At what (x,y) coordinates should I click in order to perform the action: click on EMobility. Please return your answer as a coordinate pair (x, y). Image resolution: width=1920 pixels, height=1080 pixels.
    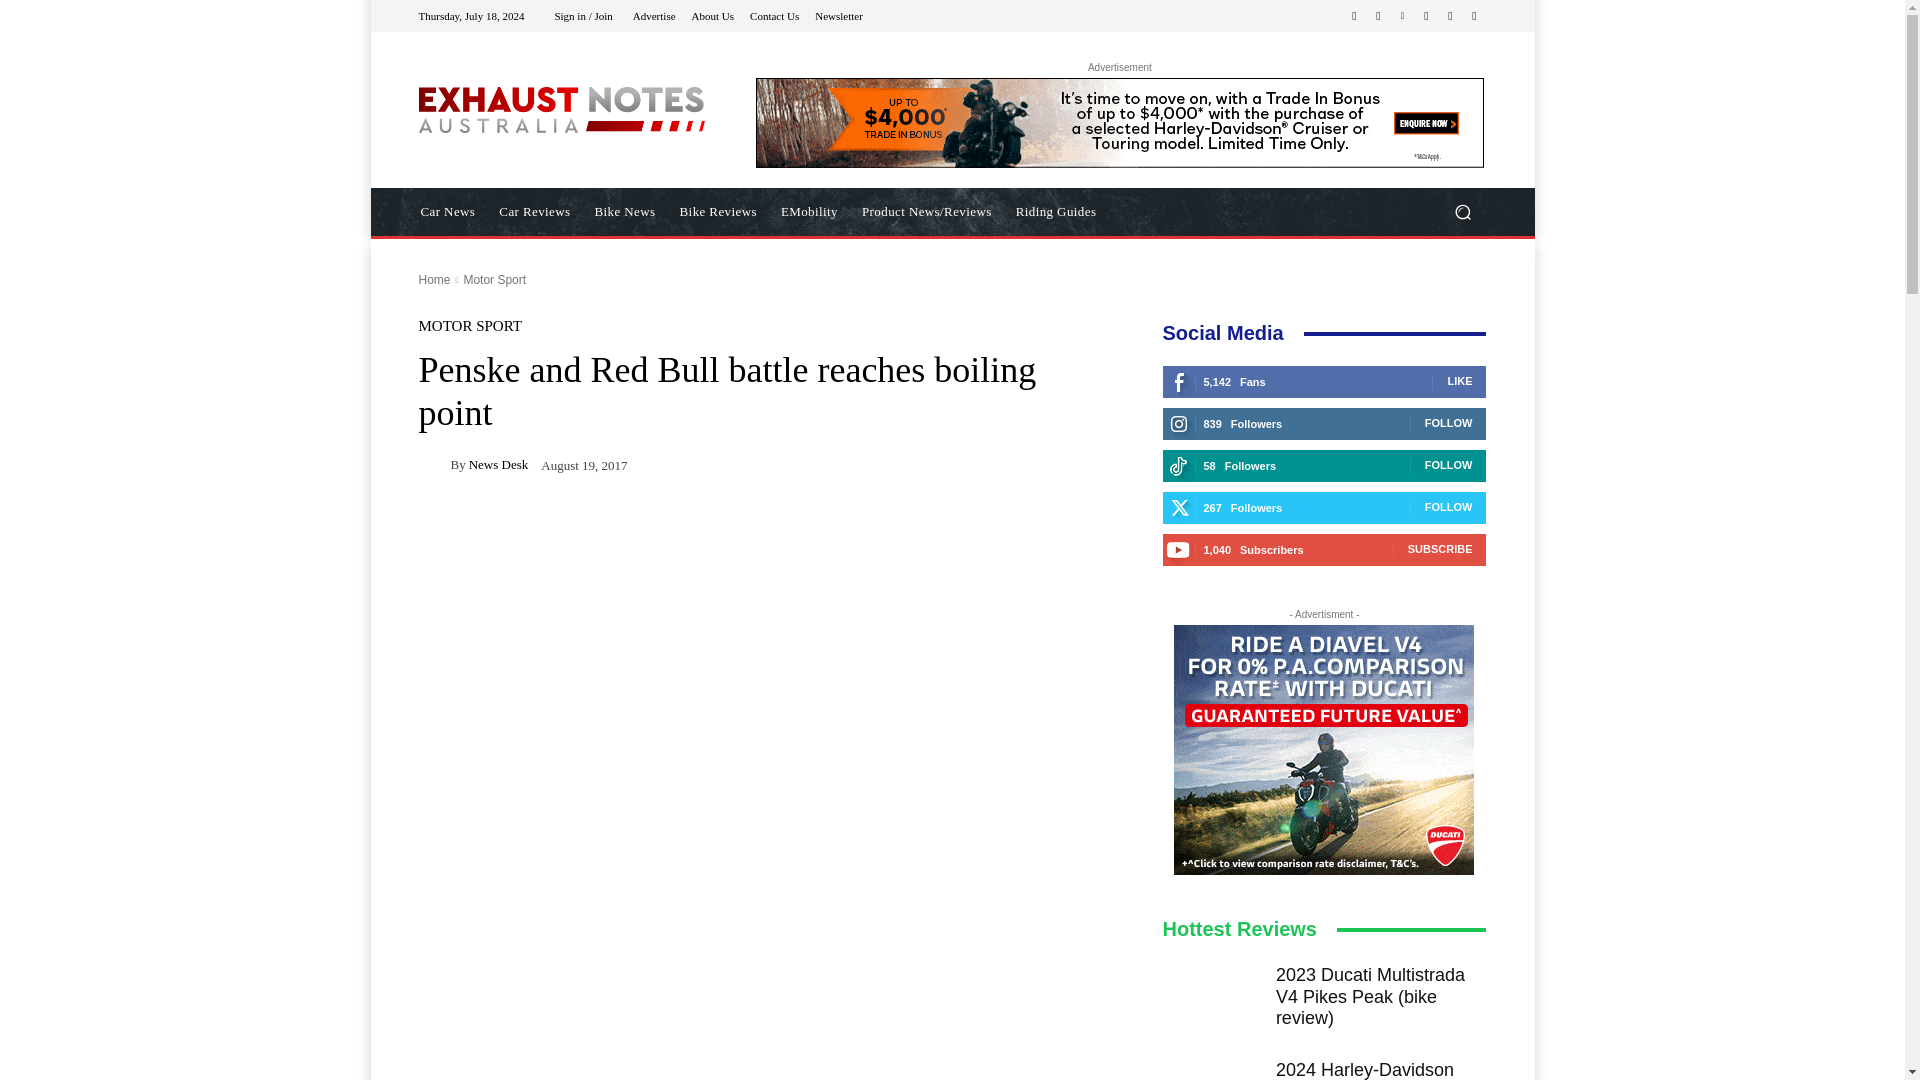
    Looking at the image, I should click on (810, 212).